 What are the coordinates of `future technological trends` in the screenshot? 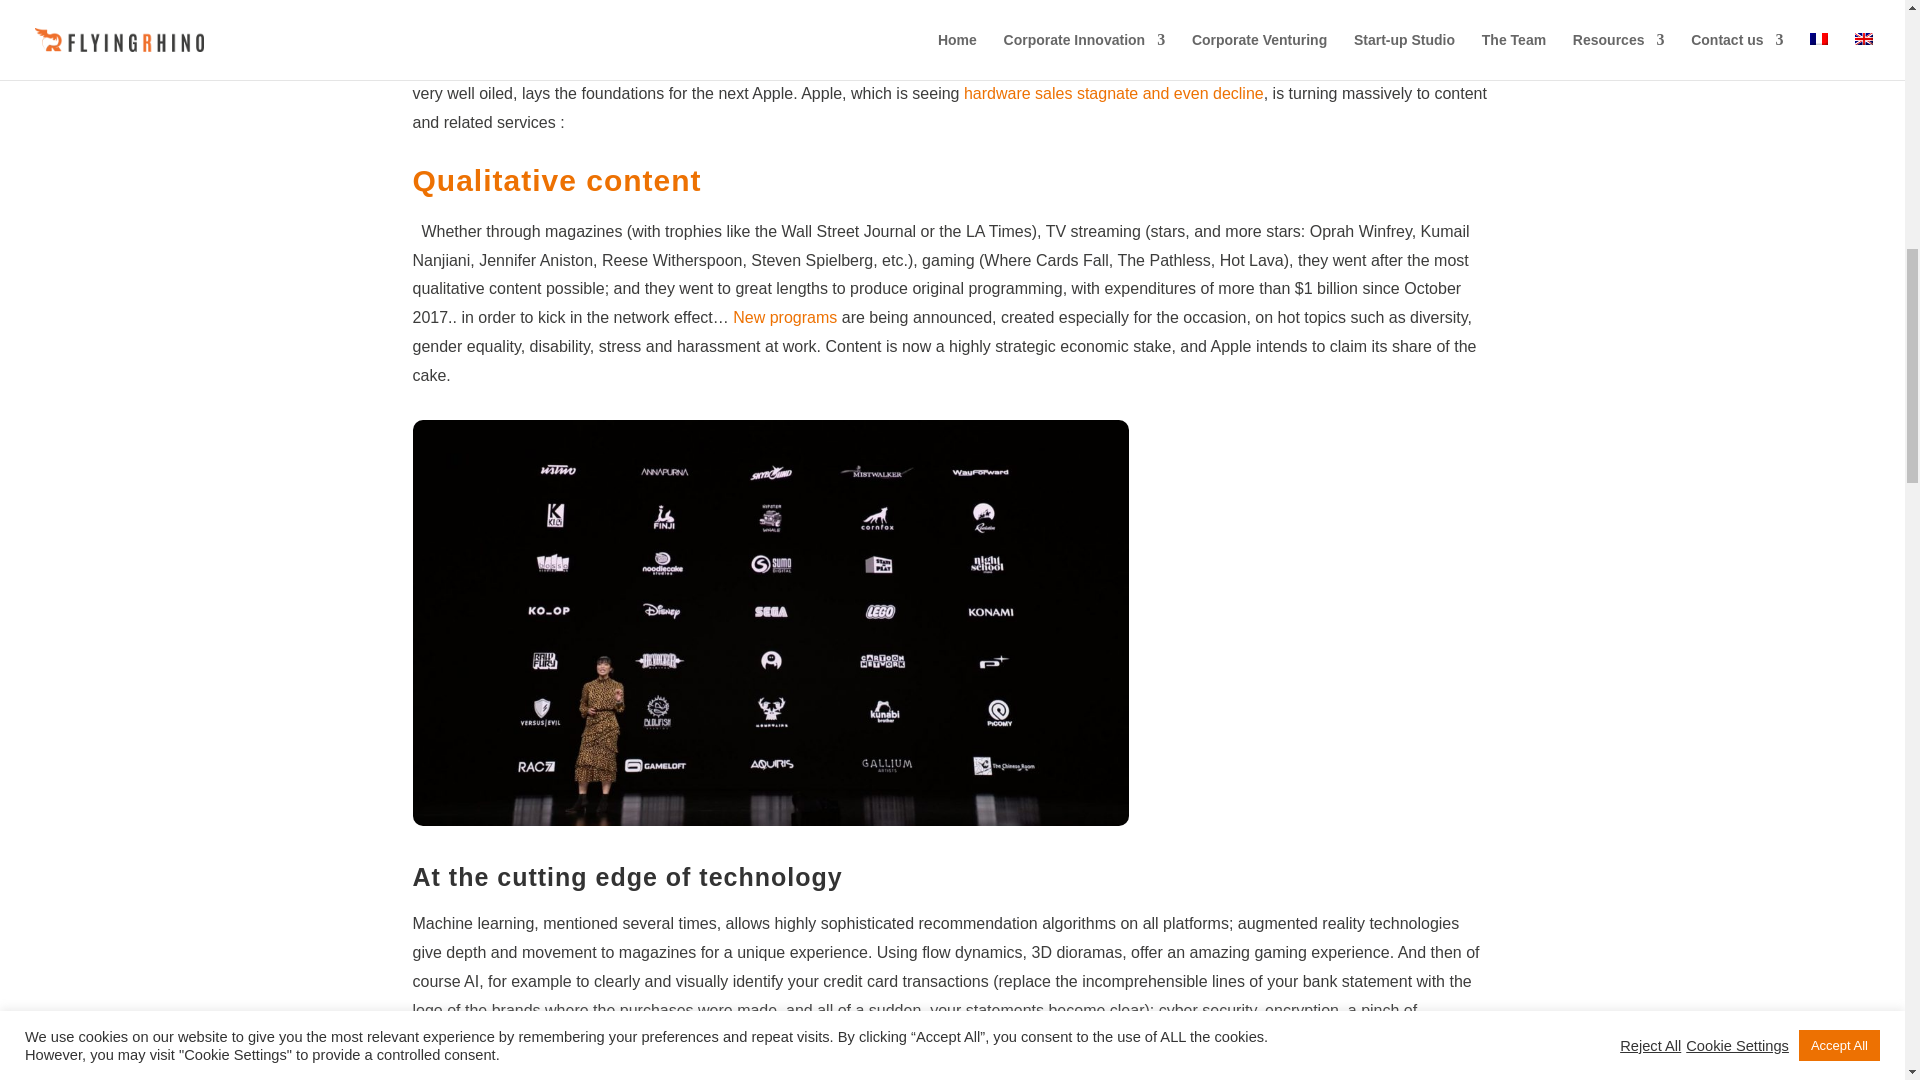 It's located at (670, 1067).